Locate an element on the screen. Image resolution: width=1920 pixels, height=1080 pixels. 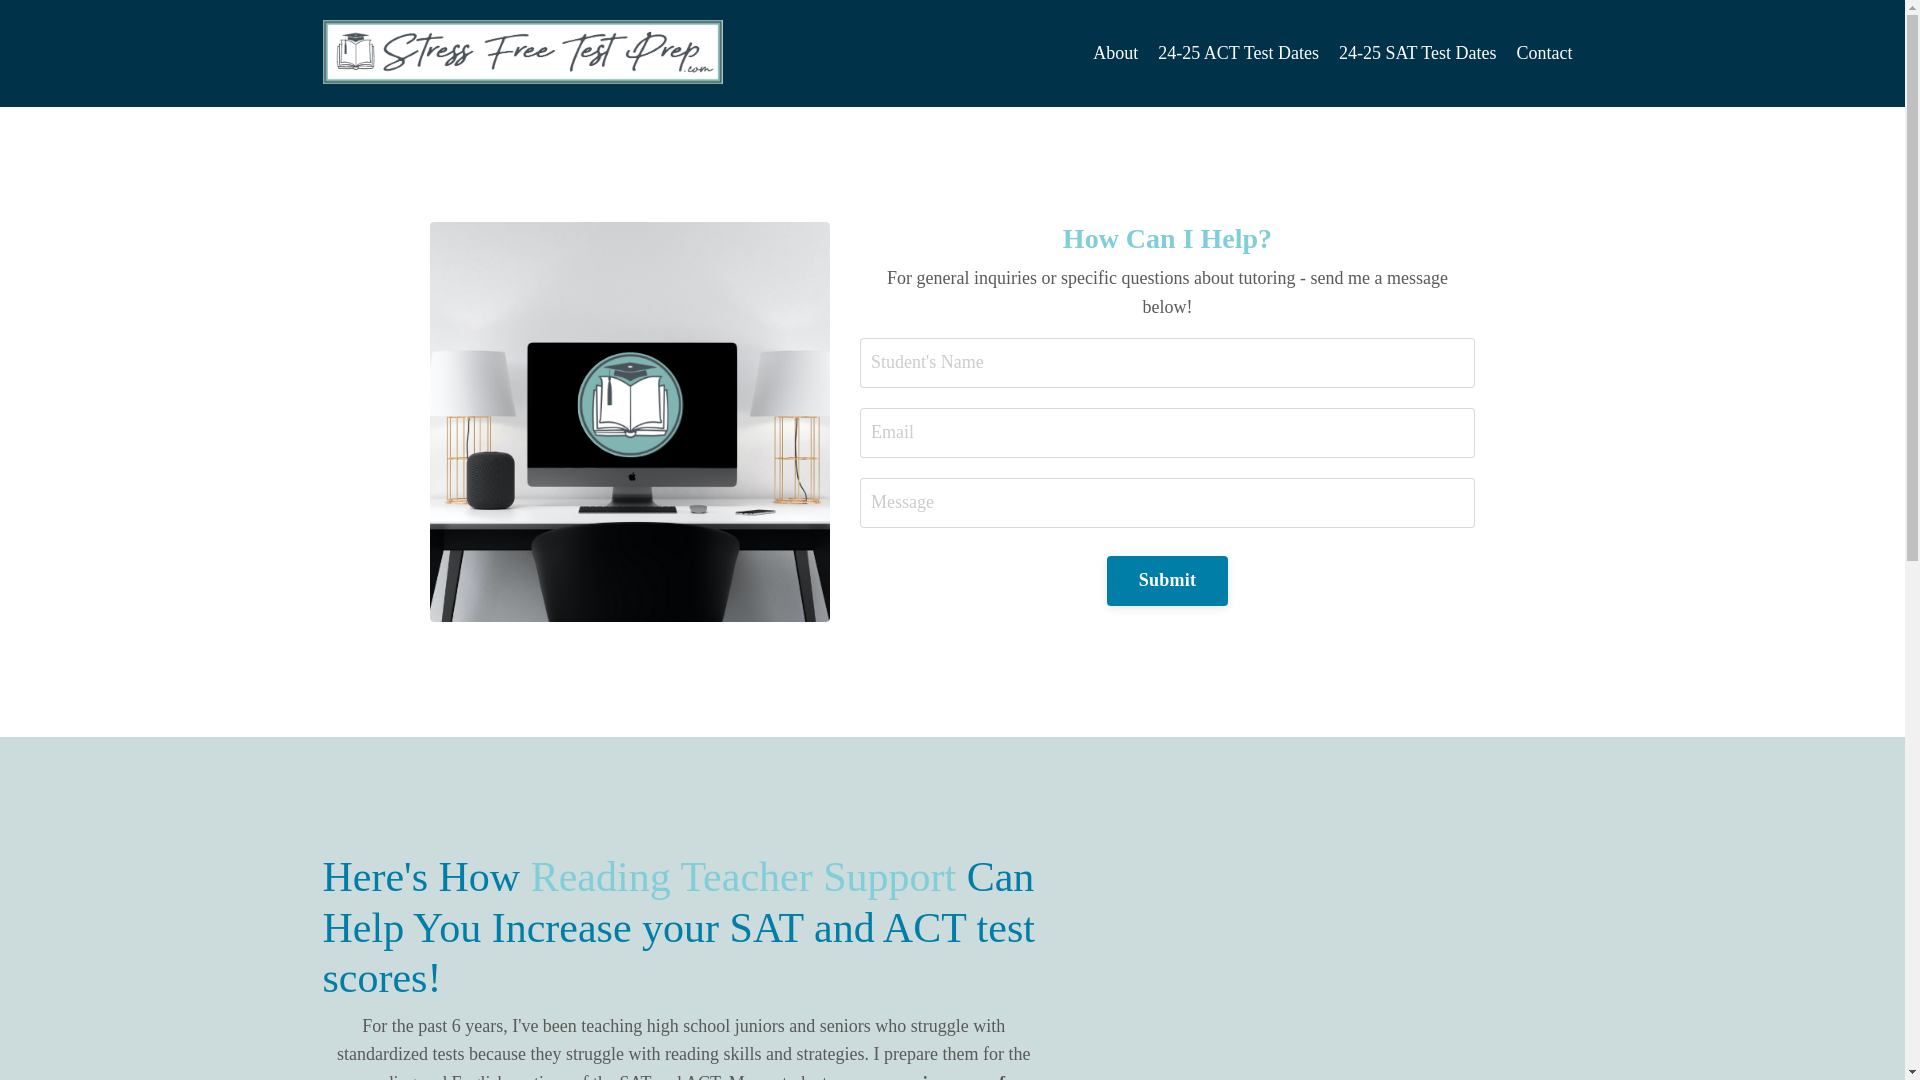
24-25 ACT Test Dates is located at coordinates (1238, 53).